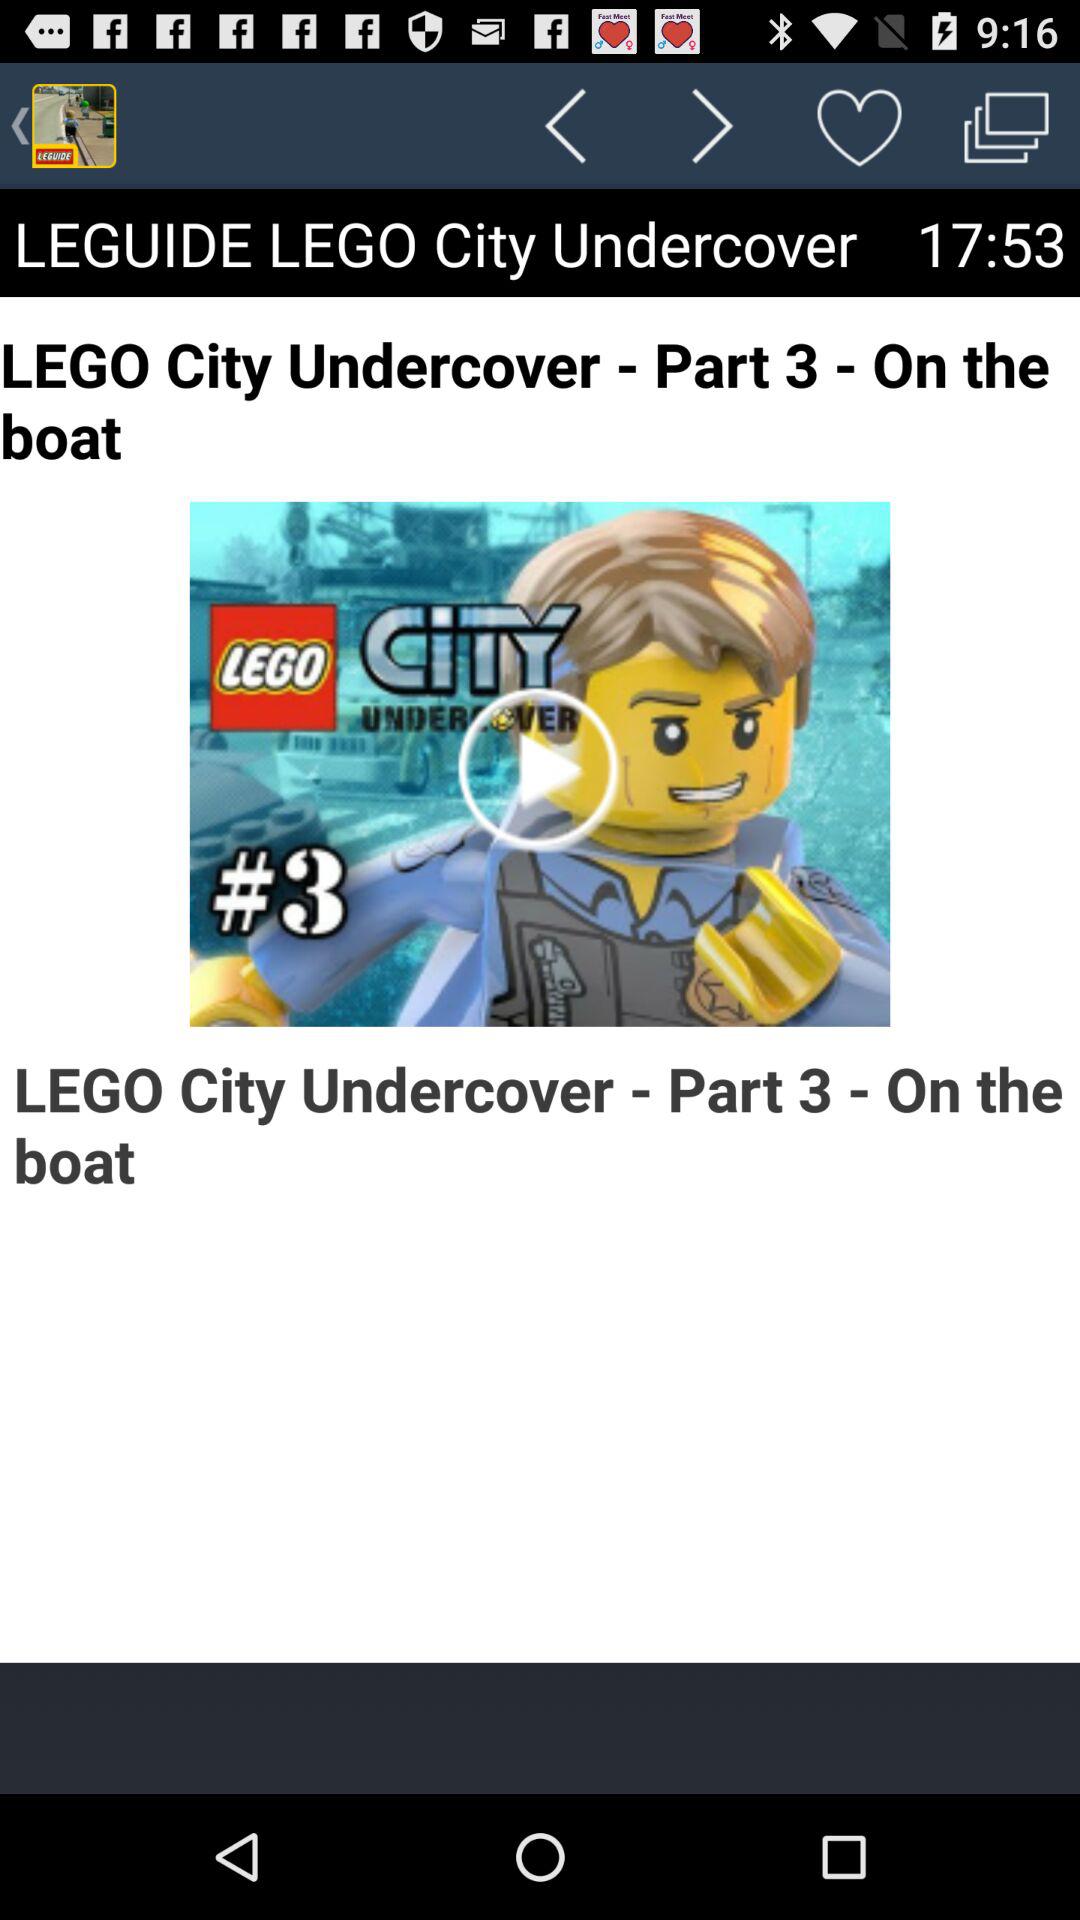 The height and width of the screenshot is (1920, 1080). Describe the element at coordinates (540, 1728) in the screenshot. I see `click the item below the lego city undercover app` at that location.